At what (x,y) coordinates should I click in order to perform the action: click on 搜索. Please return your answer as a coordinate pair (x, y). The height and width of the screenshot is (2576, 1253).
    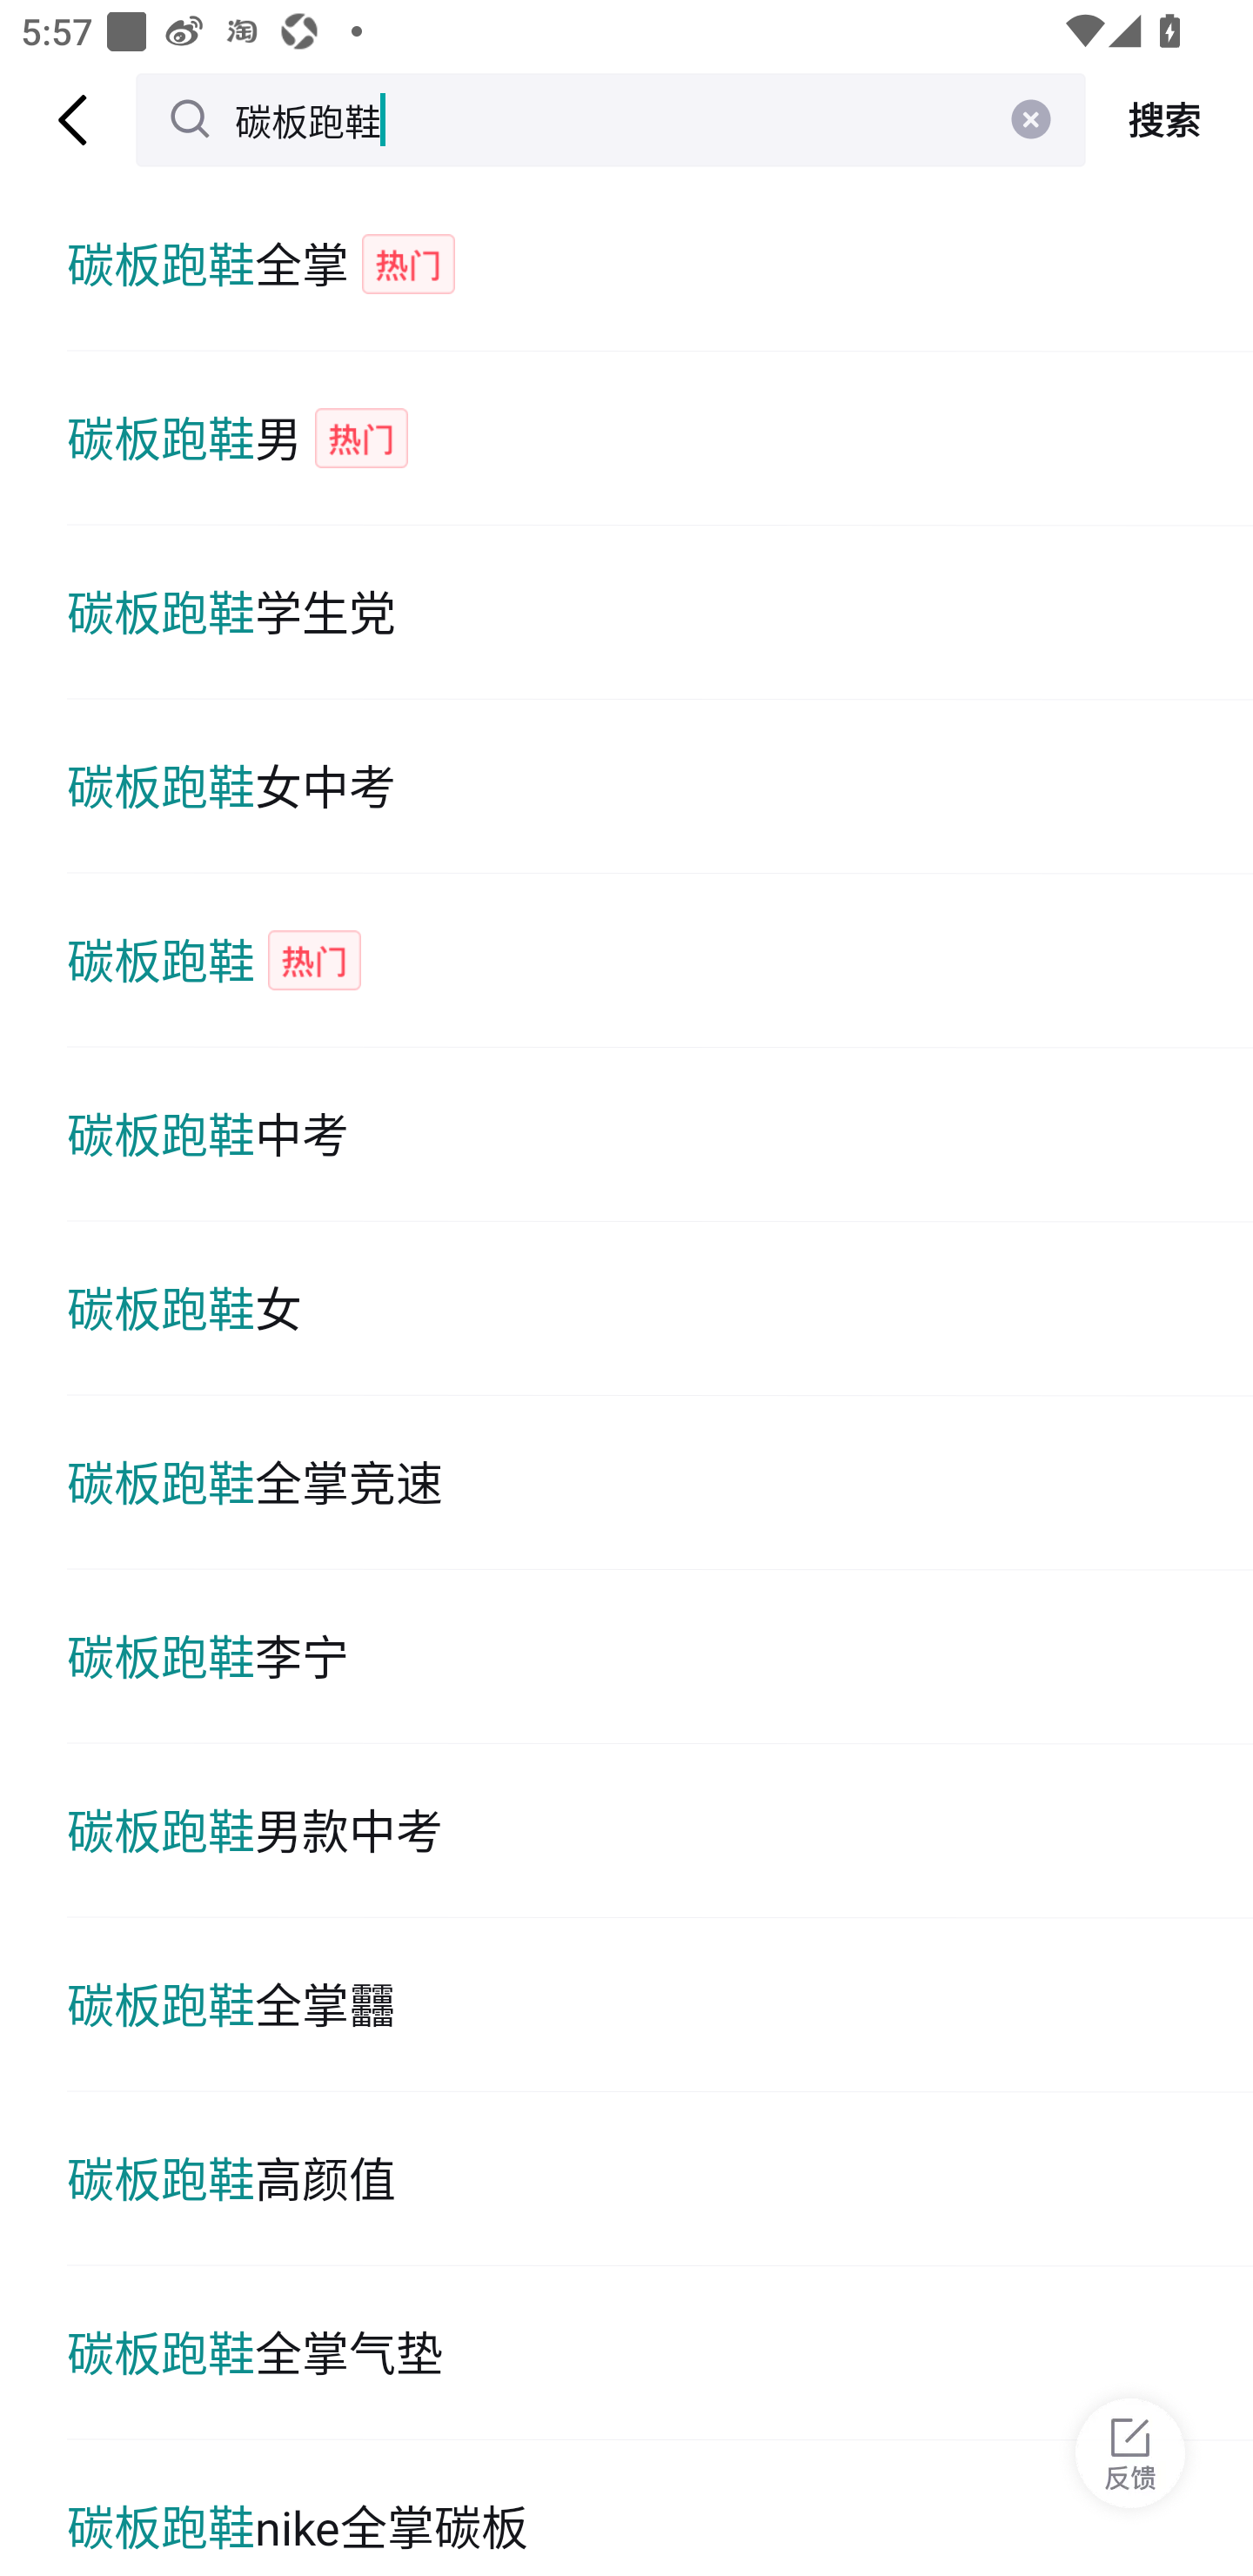
    Looking at the image, I should click on (1169, 120).